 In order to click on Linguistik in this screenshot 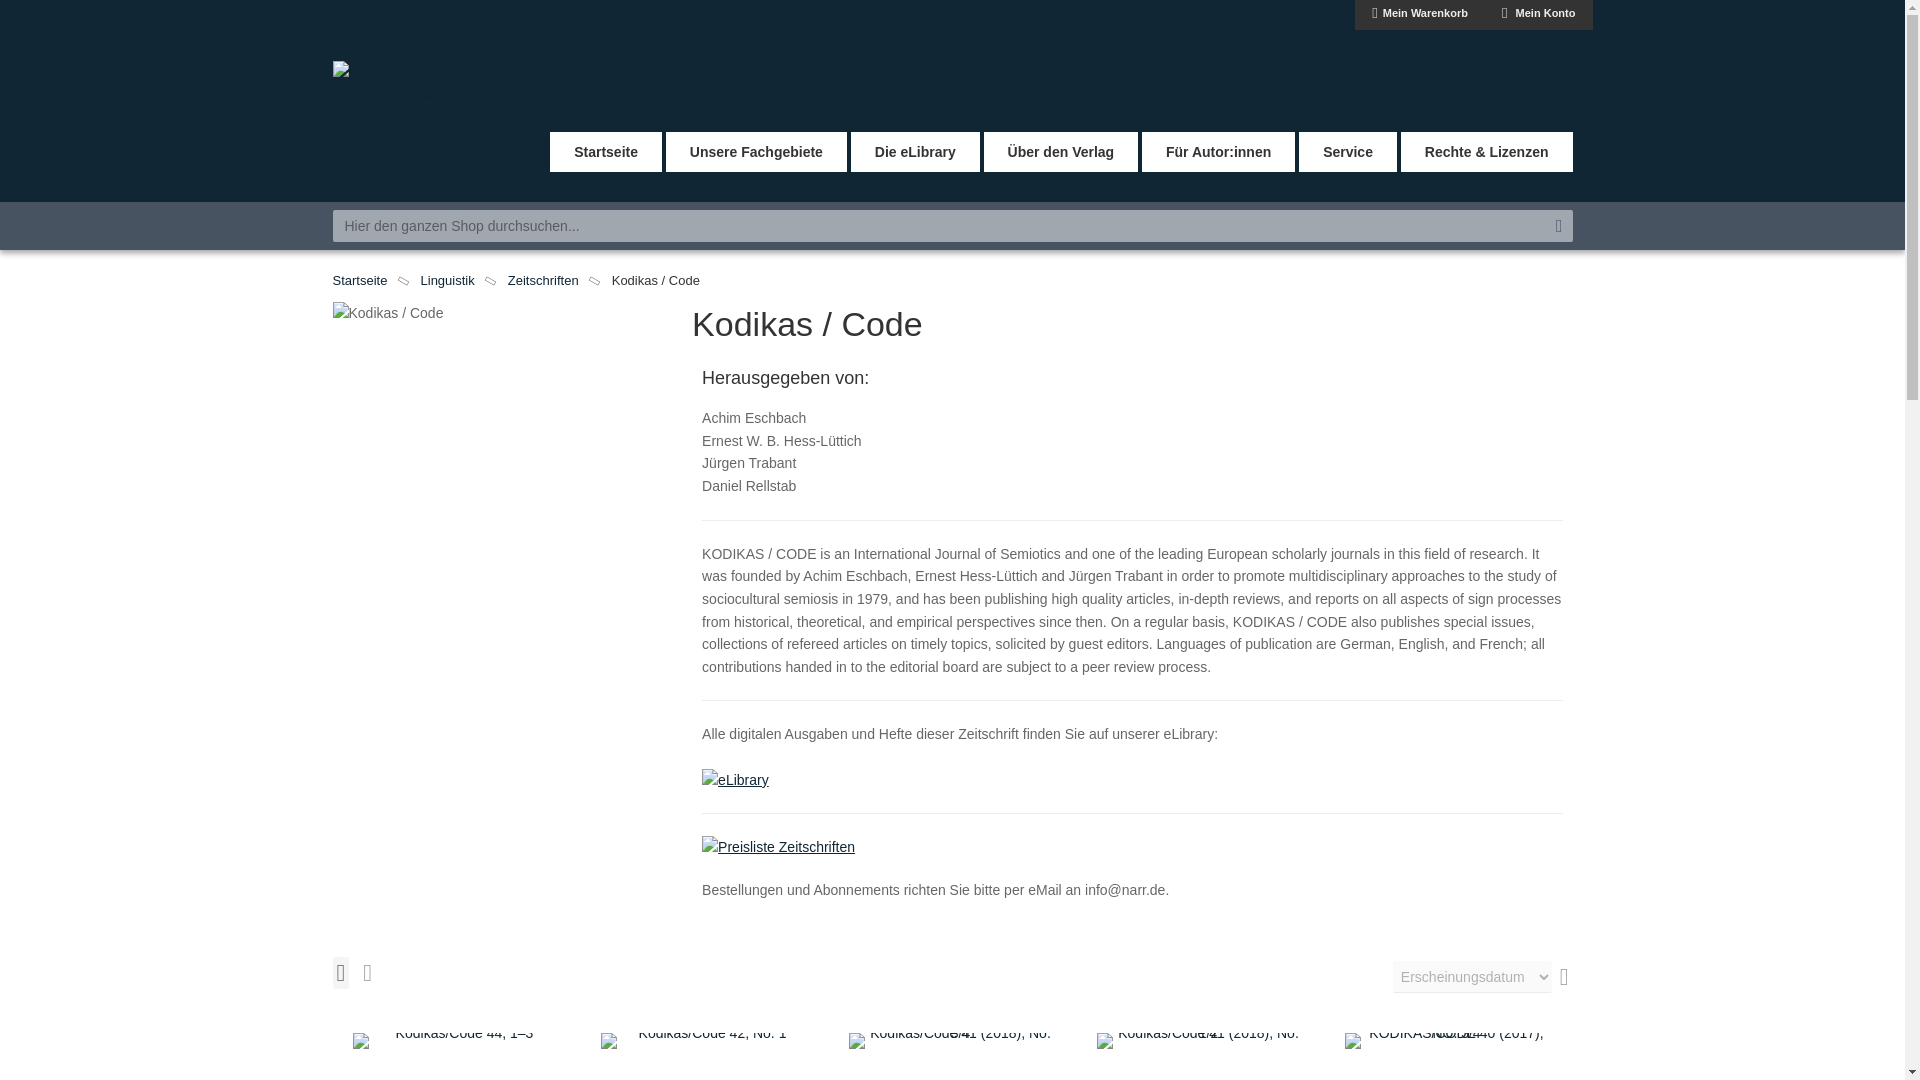, I will do `click(447, 280)`.